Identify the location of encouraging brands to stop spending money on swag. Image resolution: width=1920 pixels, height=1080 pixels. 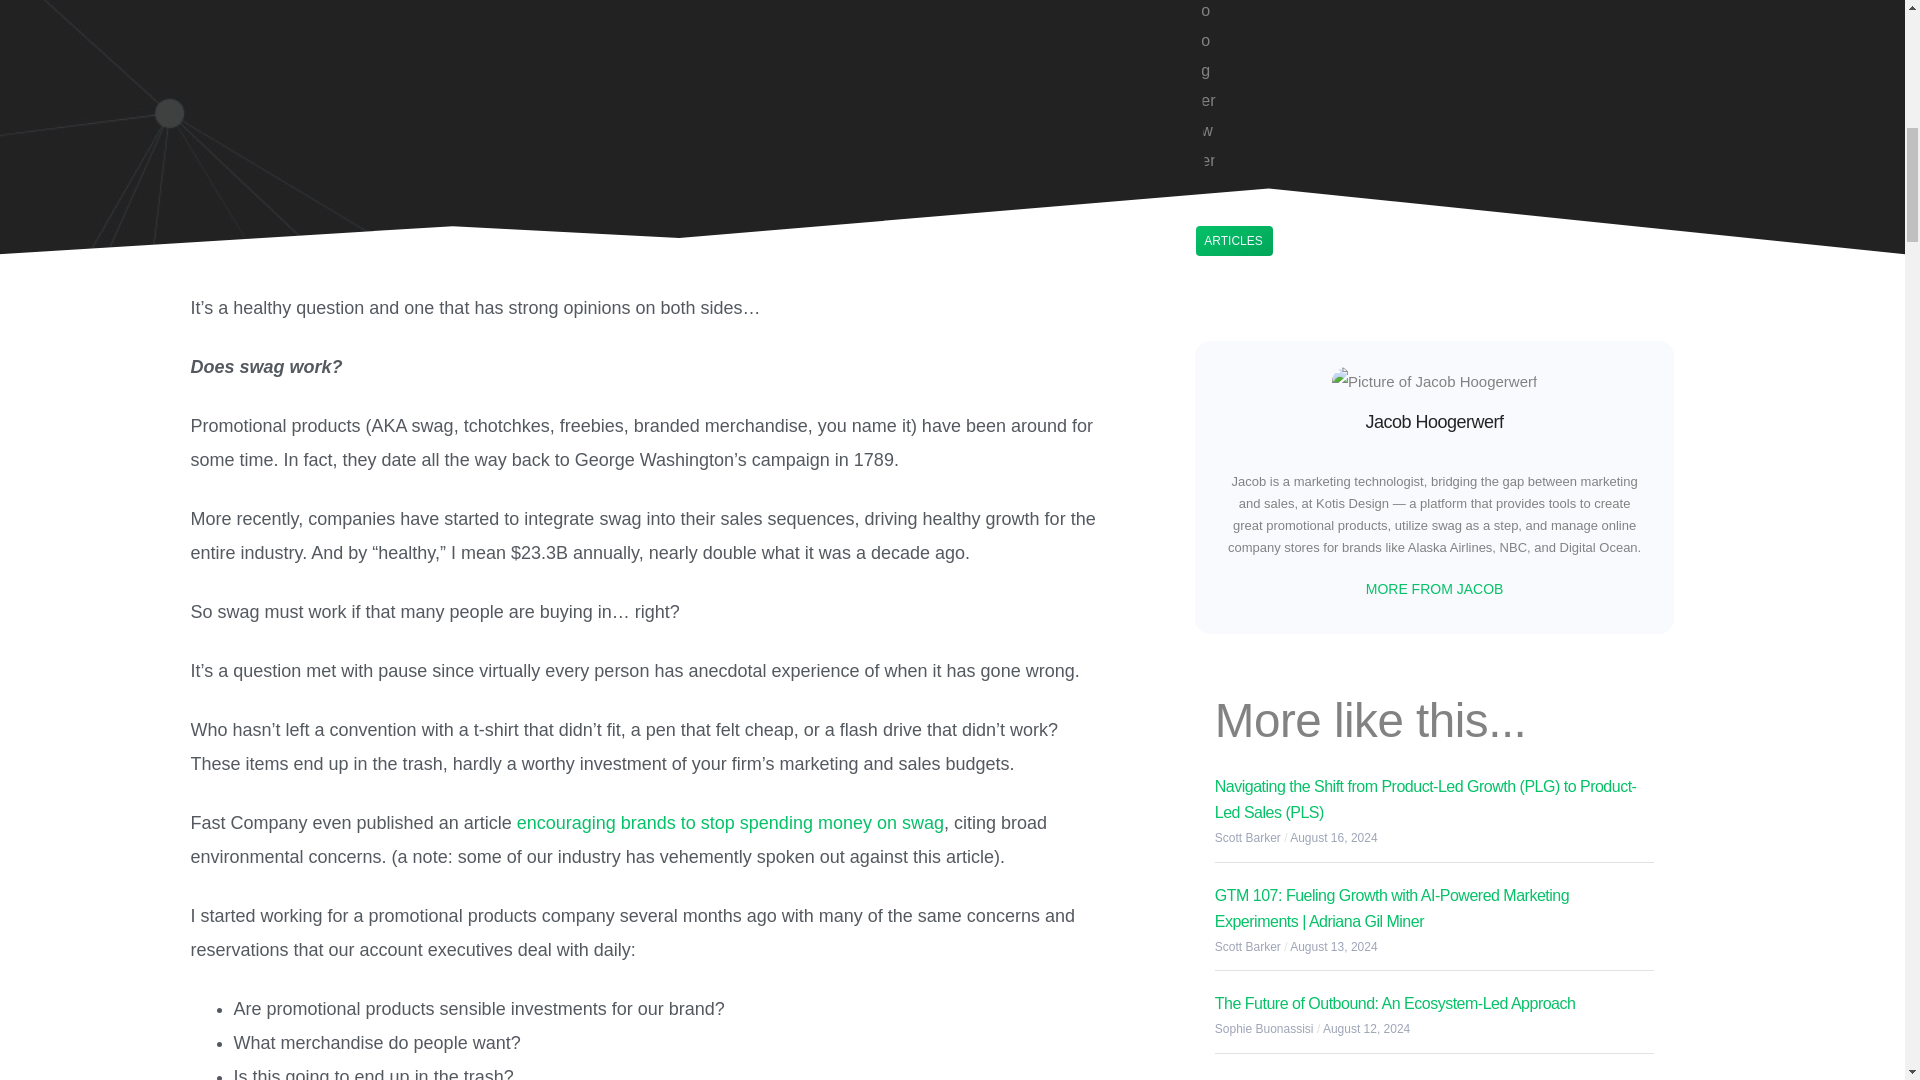
(730, 822).